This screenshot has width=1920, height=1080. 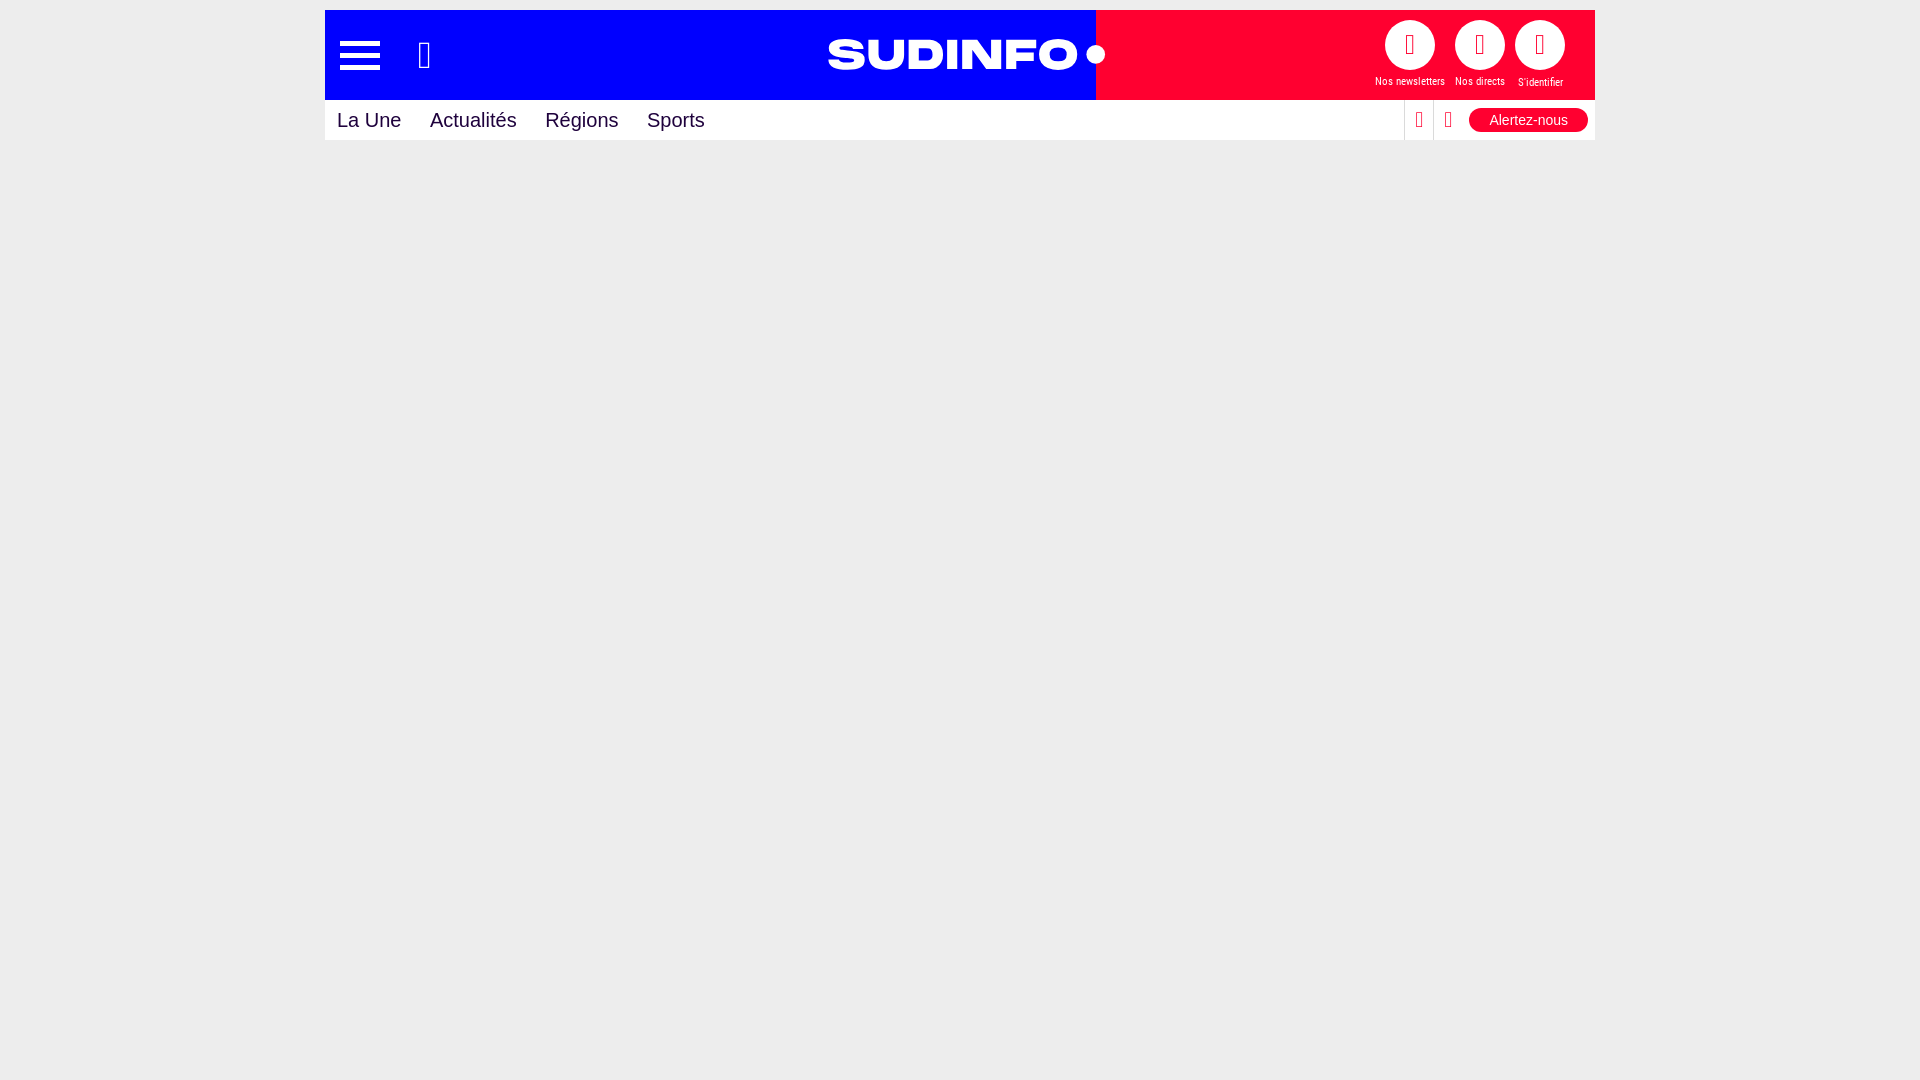 What do you see at coordinates (1540, 55) in the screenshot?
I see `S'identifier` at bounding box center [1540, 55].